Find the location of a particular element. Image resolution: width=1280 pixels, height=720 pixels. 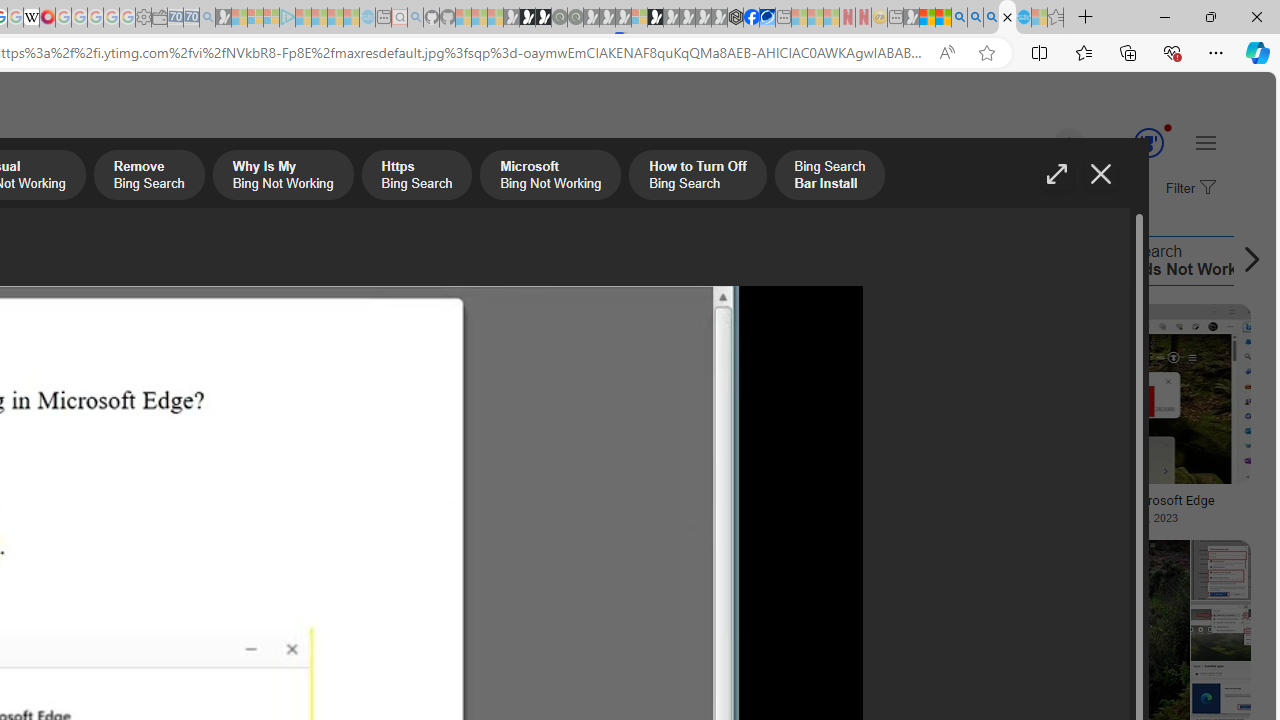

Remove Bing Search is located at coordinates (148, 177).